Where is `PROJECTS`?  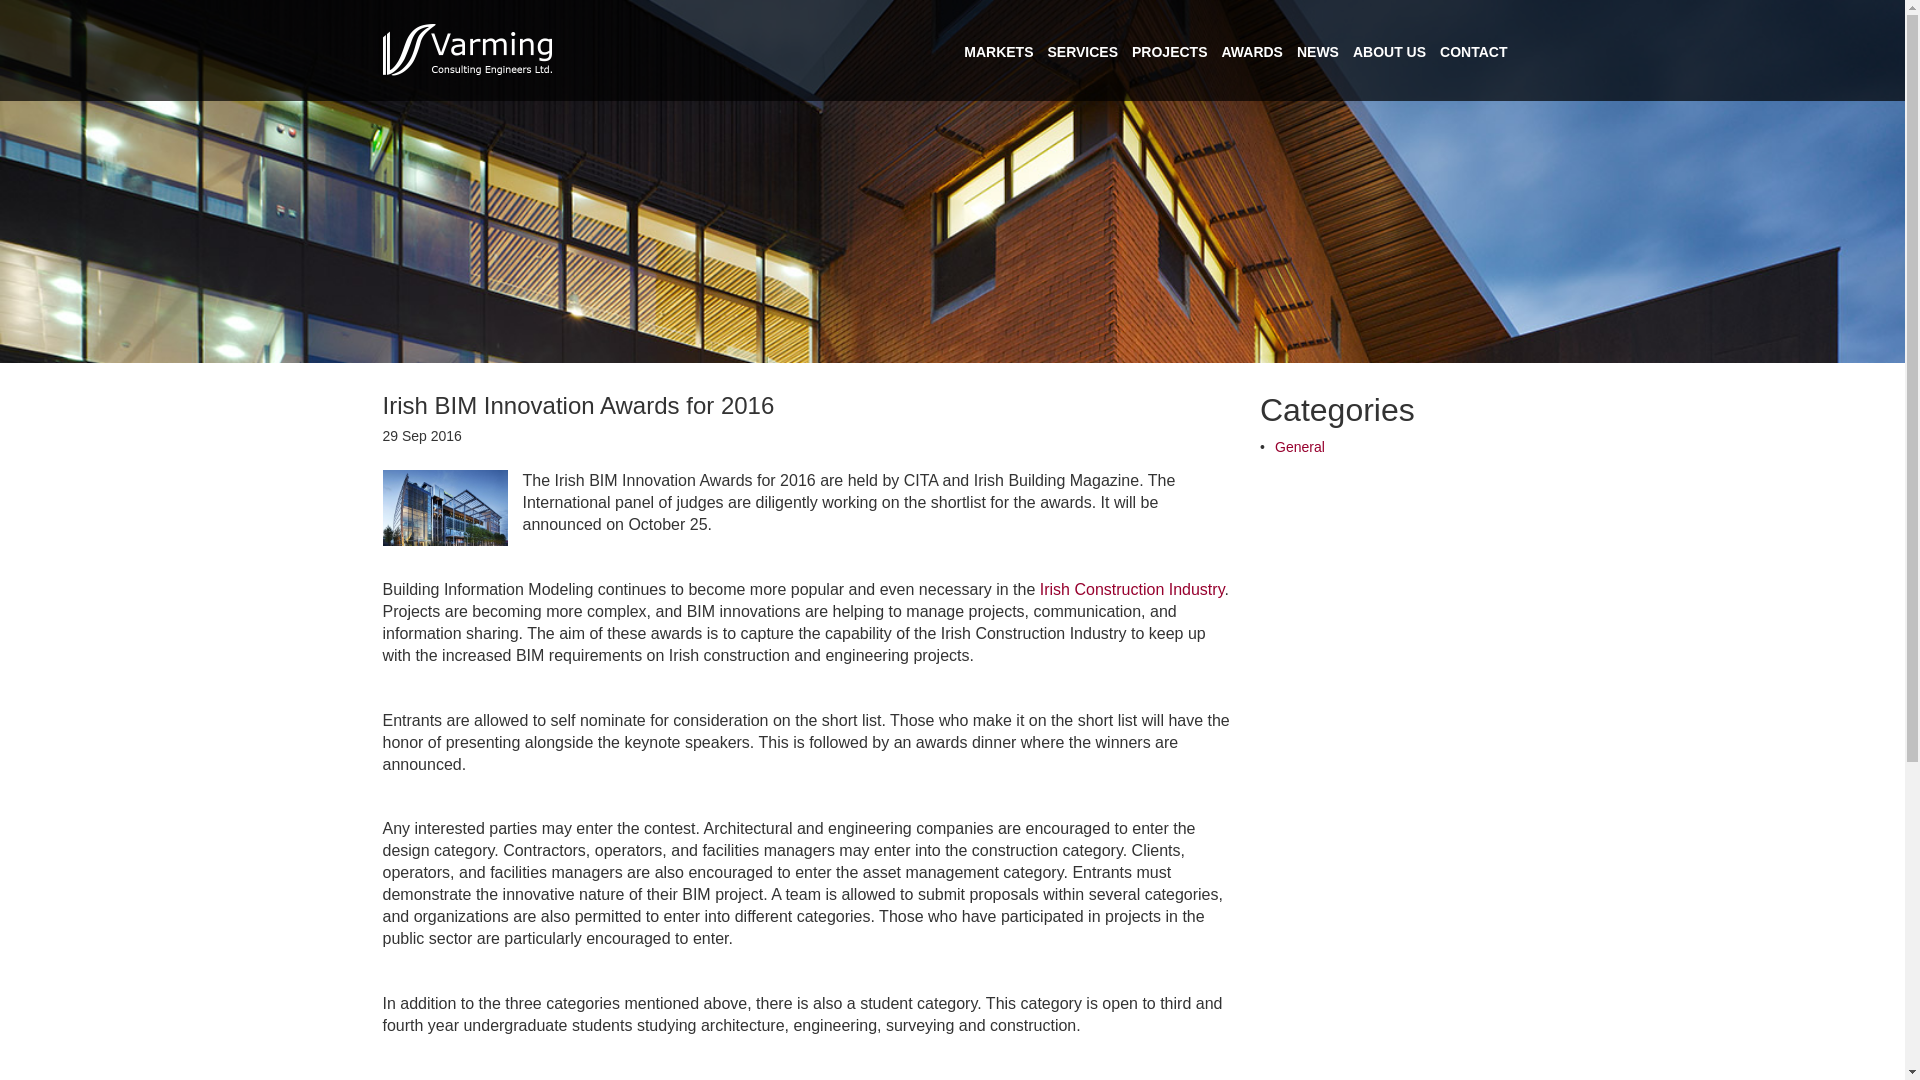 PROJECTS is located at coordinates (1170, 52).